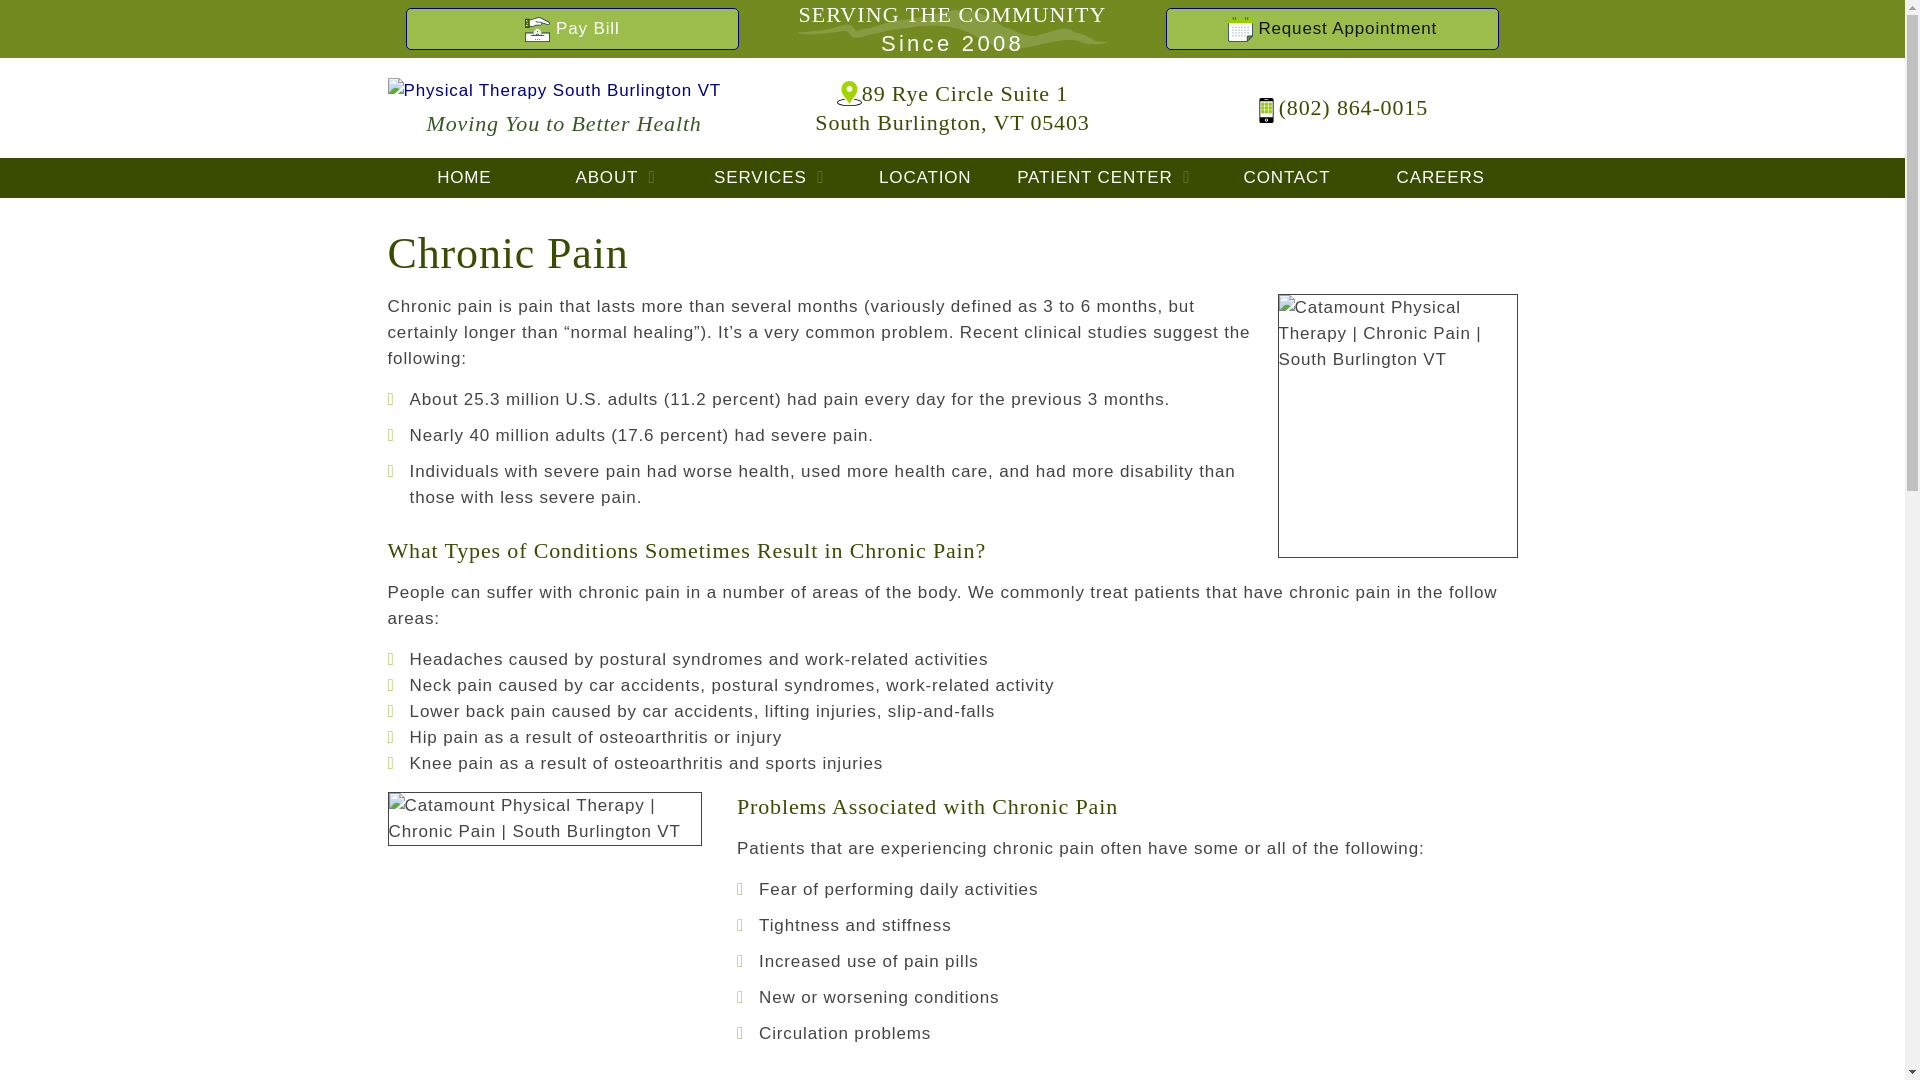 The image size is (1920, 1080). What do you see at coordinates (1286, 177) in the screenshot?
I see `Appointment Request` at bounding box center [1286, 177].